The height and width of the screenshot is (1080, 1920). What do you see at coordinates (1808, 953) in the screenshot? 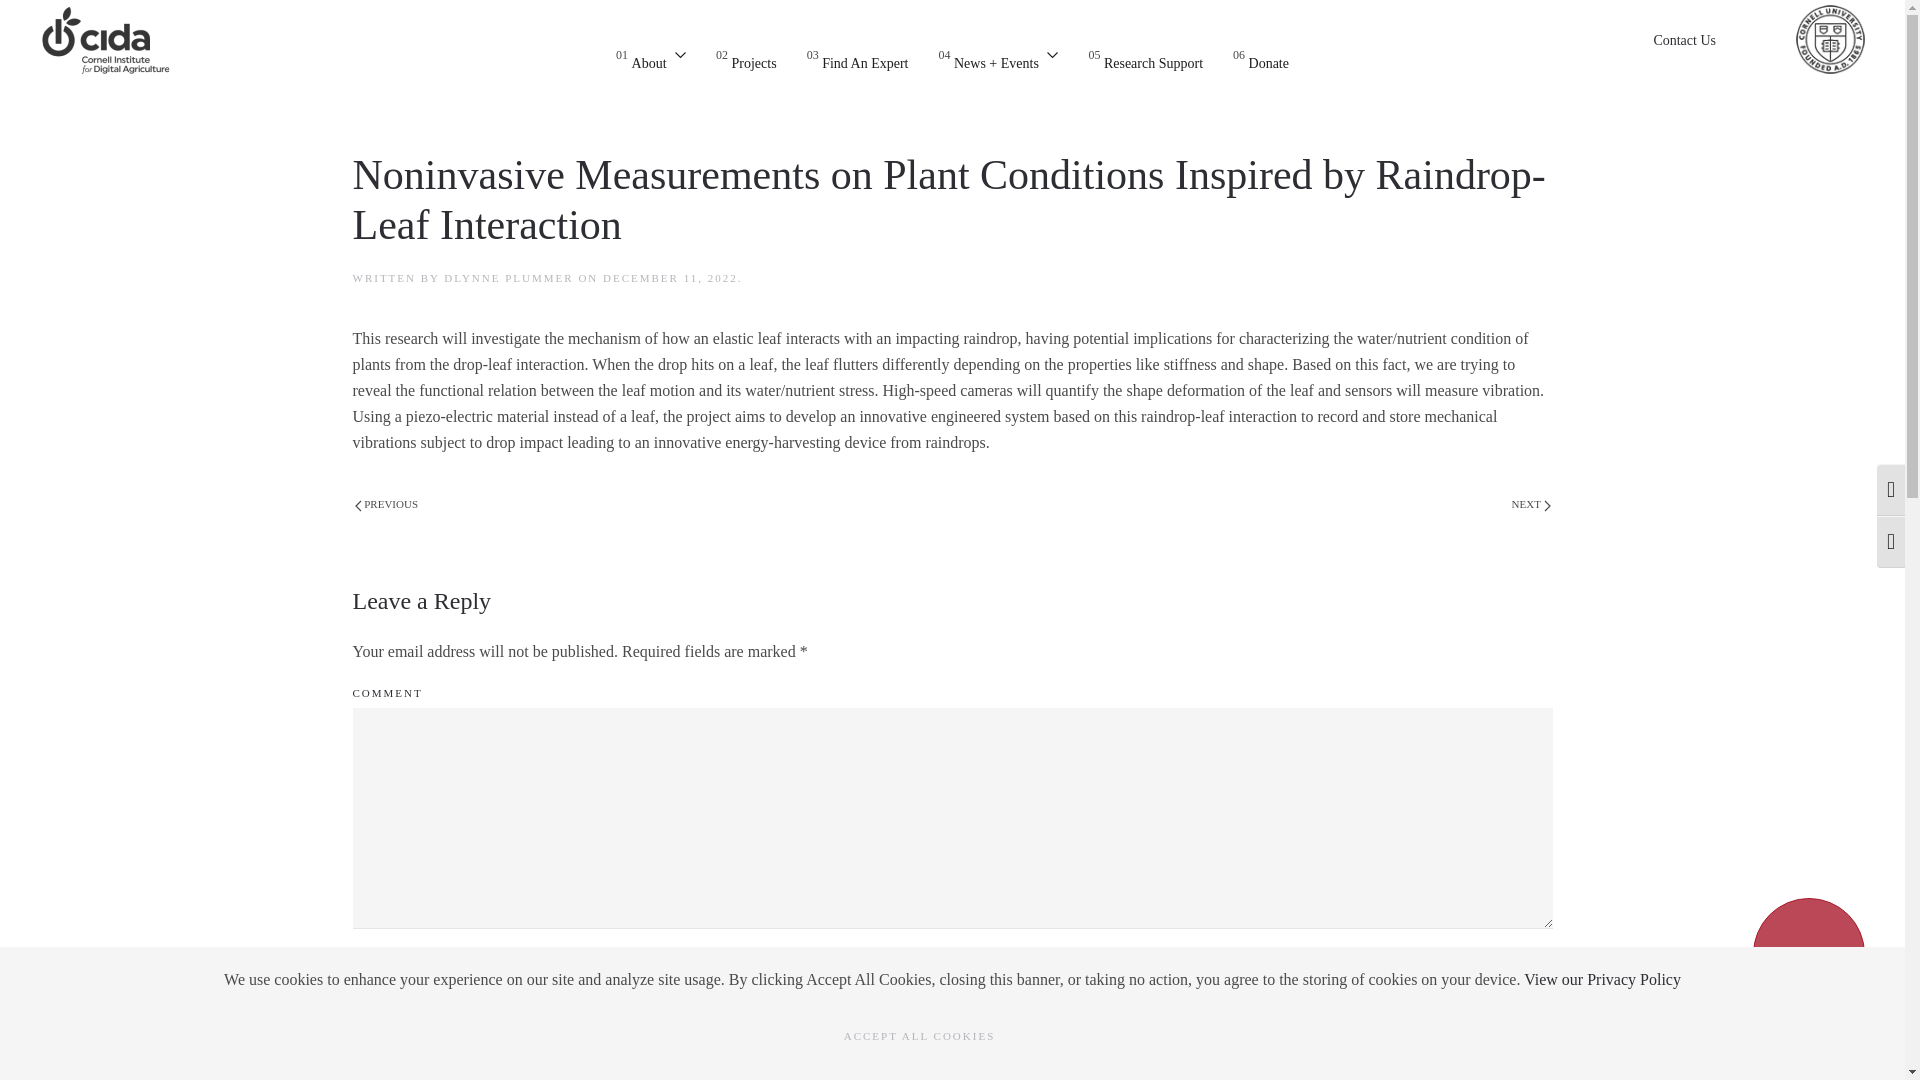
I see `DLYNNE PLUMMER` at bounding box center [1808, 953].